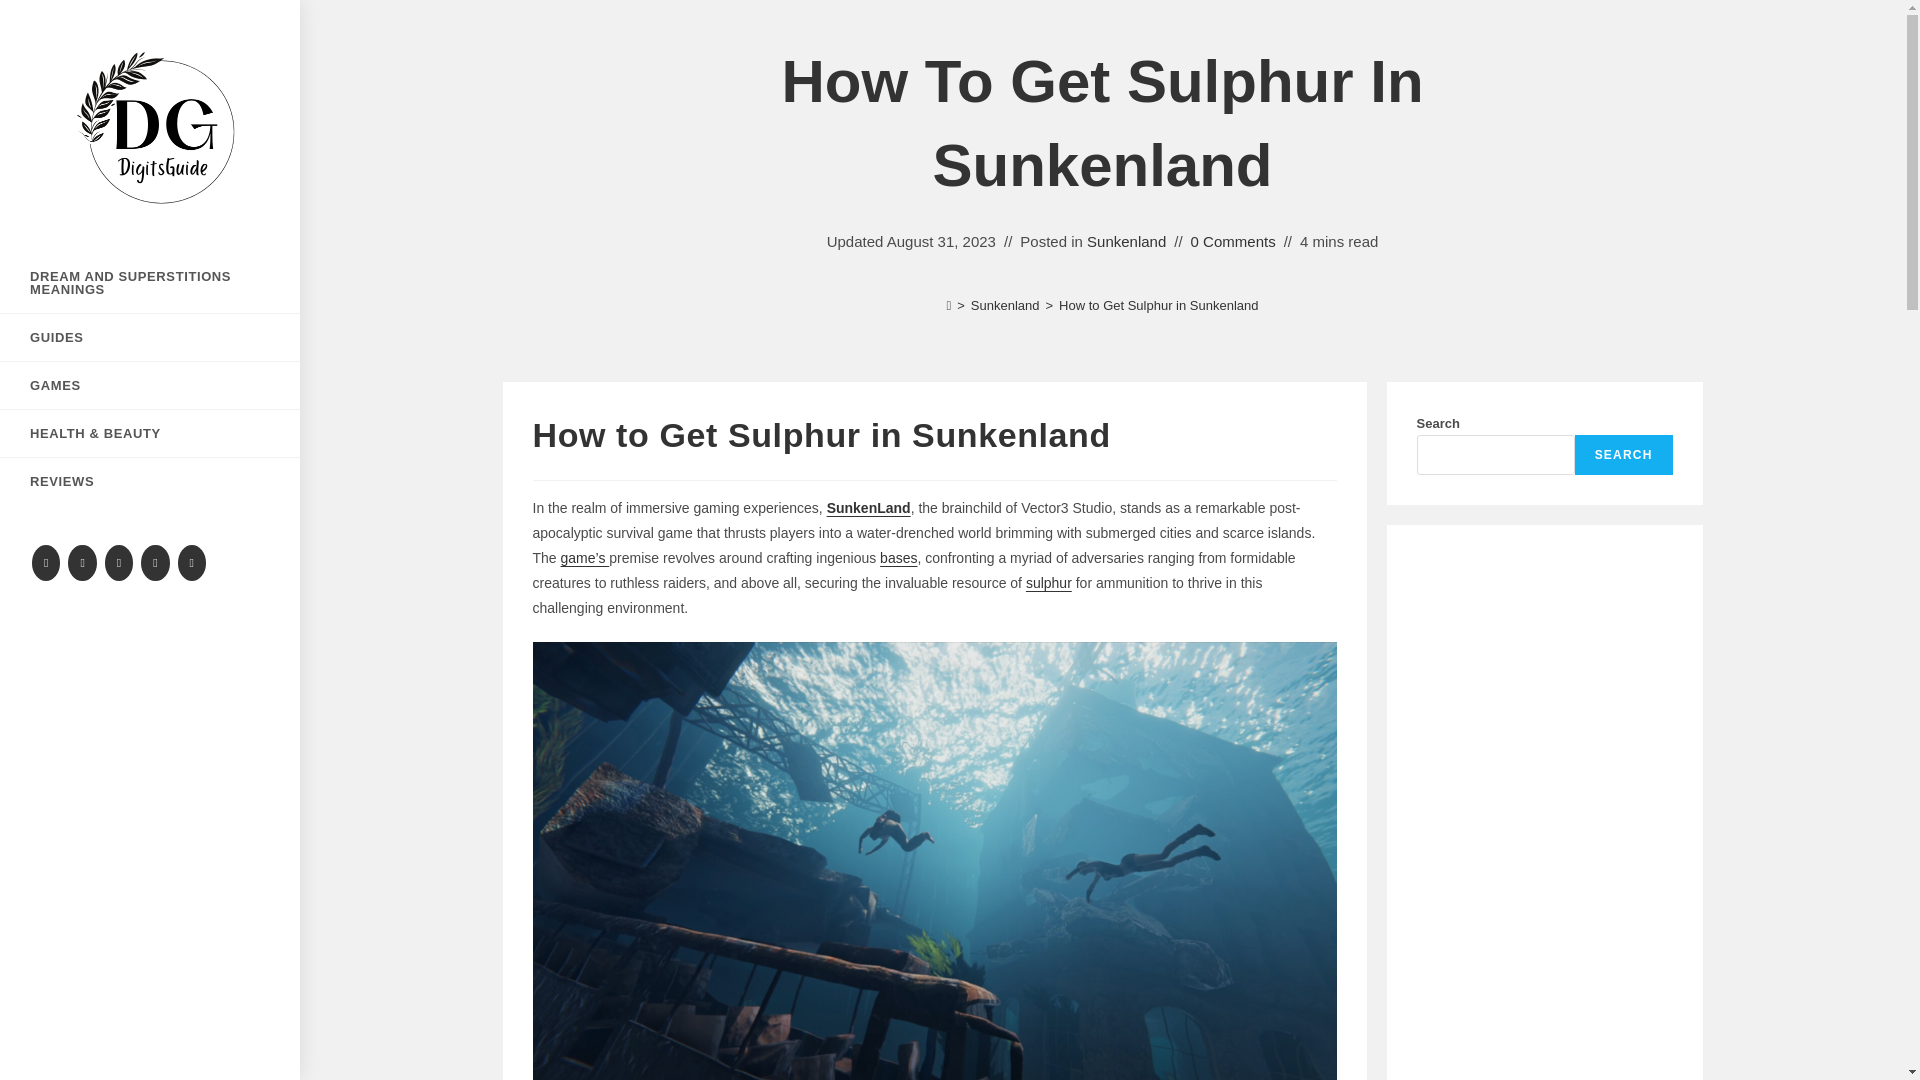  Describe the element at coordinates (1126, 241) in the screenshot. I see `Sunkenland` at that location.